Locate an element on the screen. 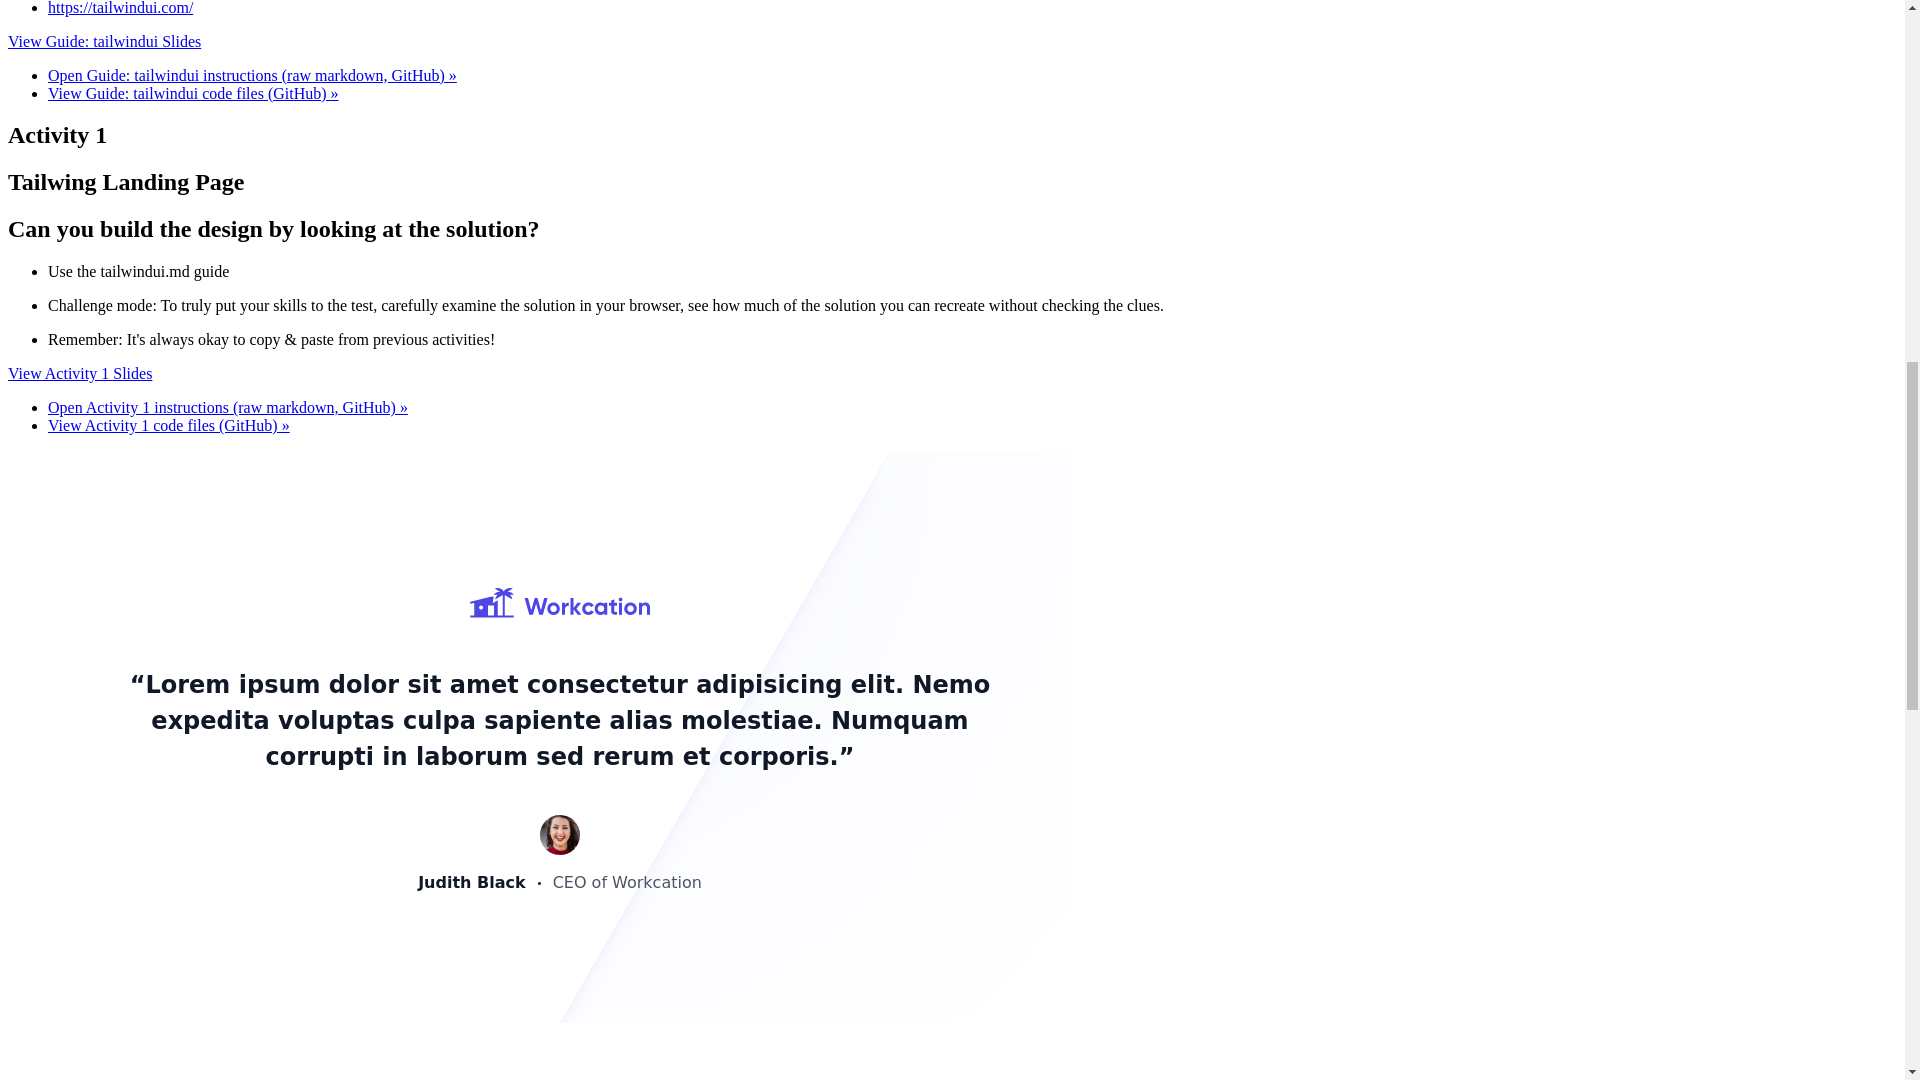  View Guide: tailwindui Slides is located at coordinates (104, 41).